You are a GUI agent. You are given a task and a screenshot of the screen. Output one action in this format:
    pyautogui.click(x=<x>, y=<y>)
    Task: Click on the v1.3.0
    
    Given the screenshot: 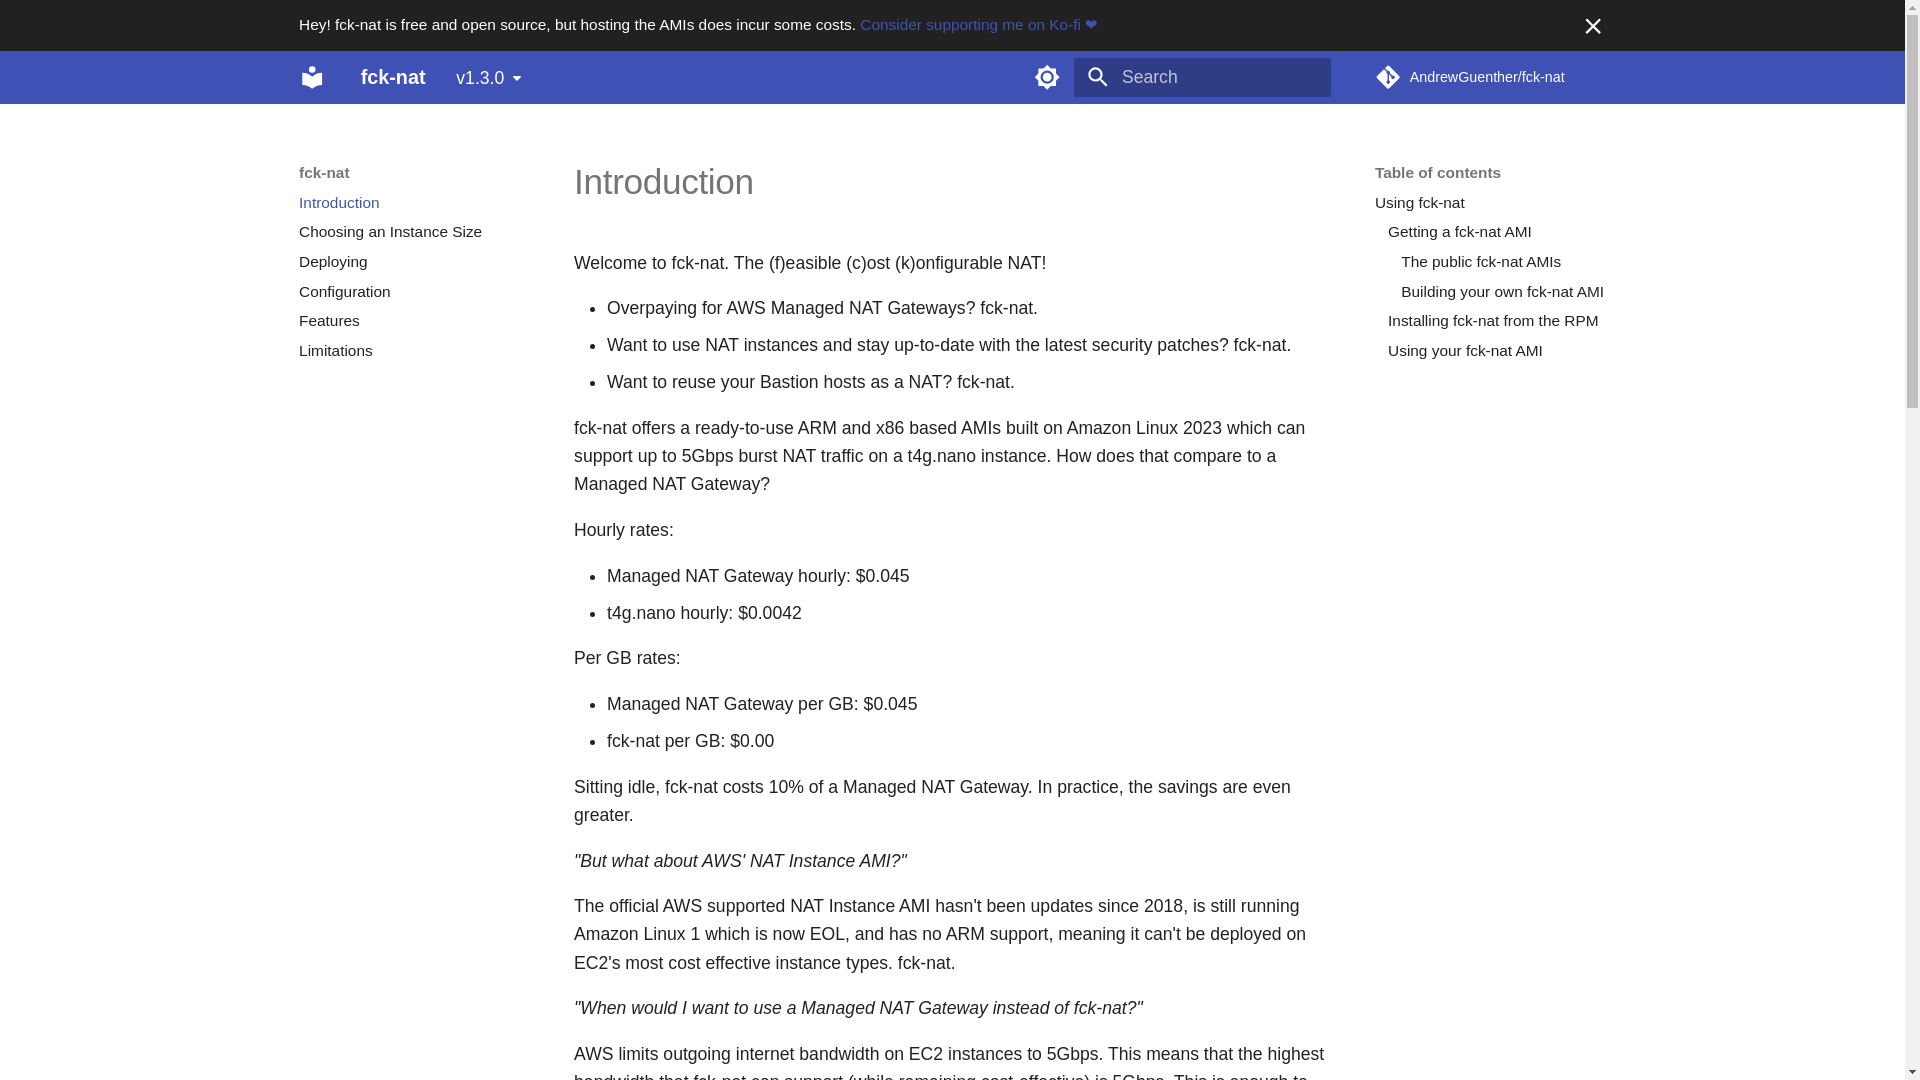 What is the action you would take?
    pyautogui.click(x=489, y=78)
    